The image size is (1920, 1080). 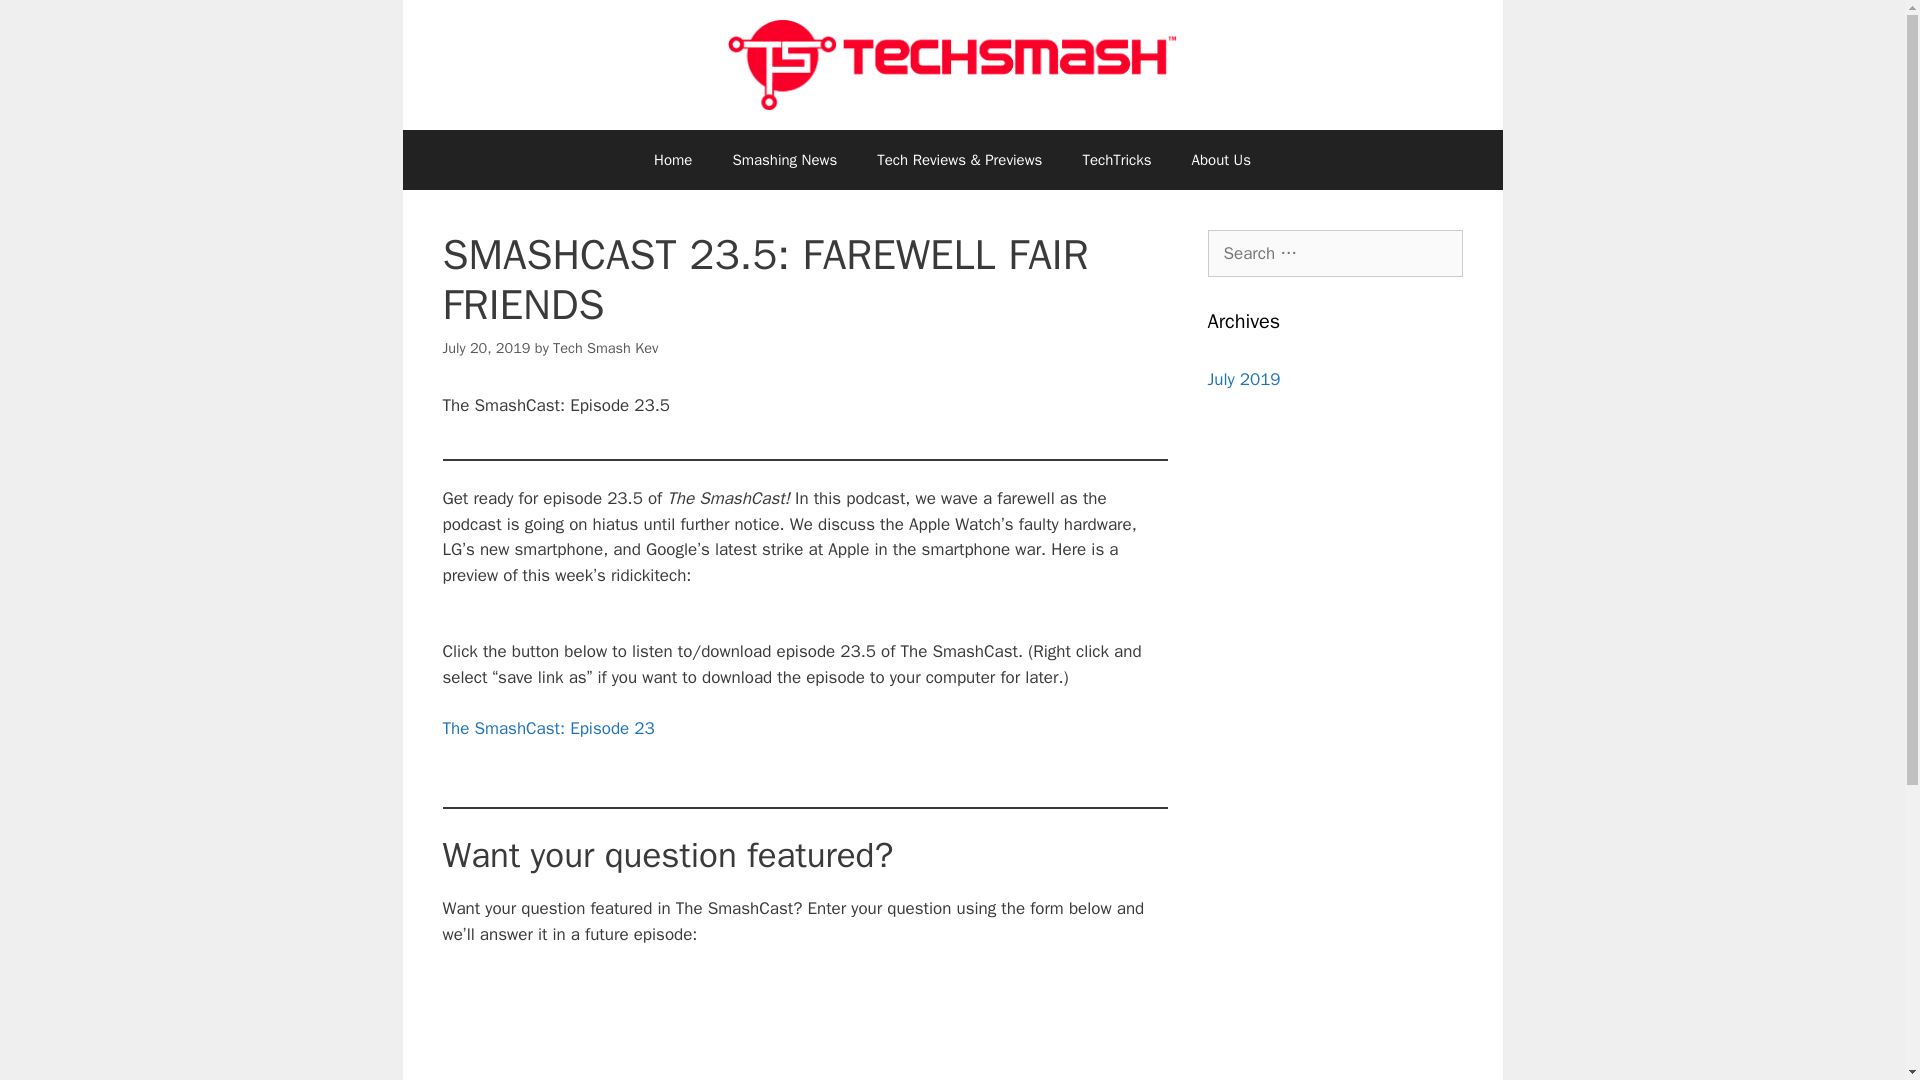 I want to click on Search, so click(x=47, y=24).